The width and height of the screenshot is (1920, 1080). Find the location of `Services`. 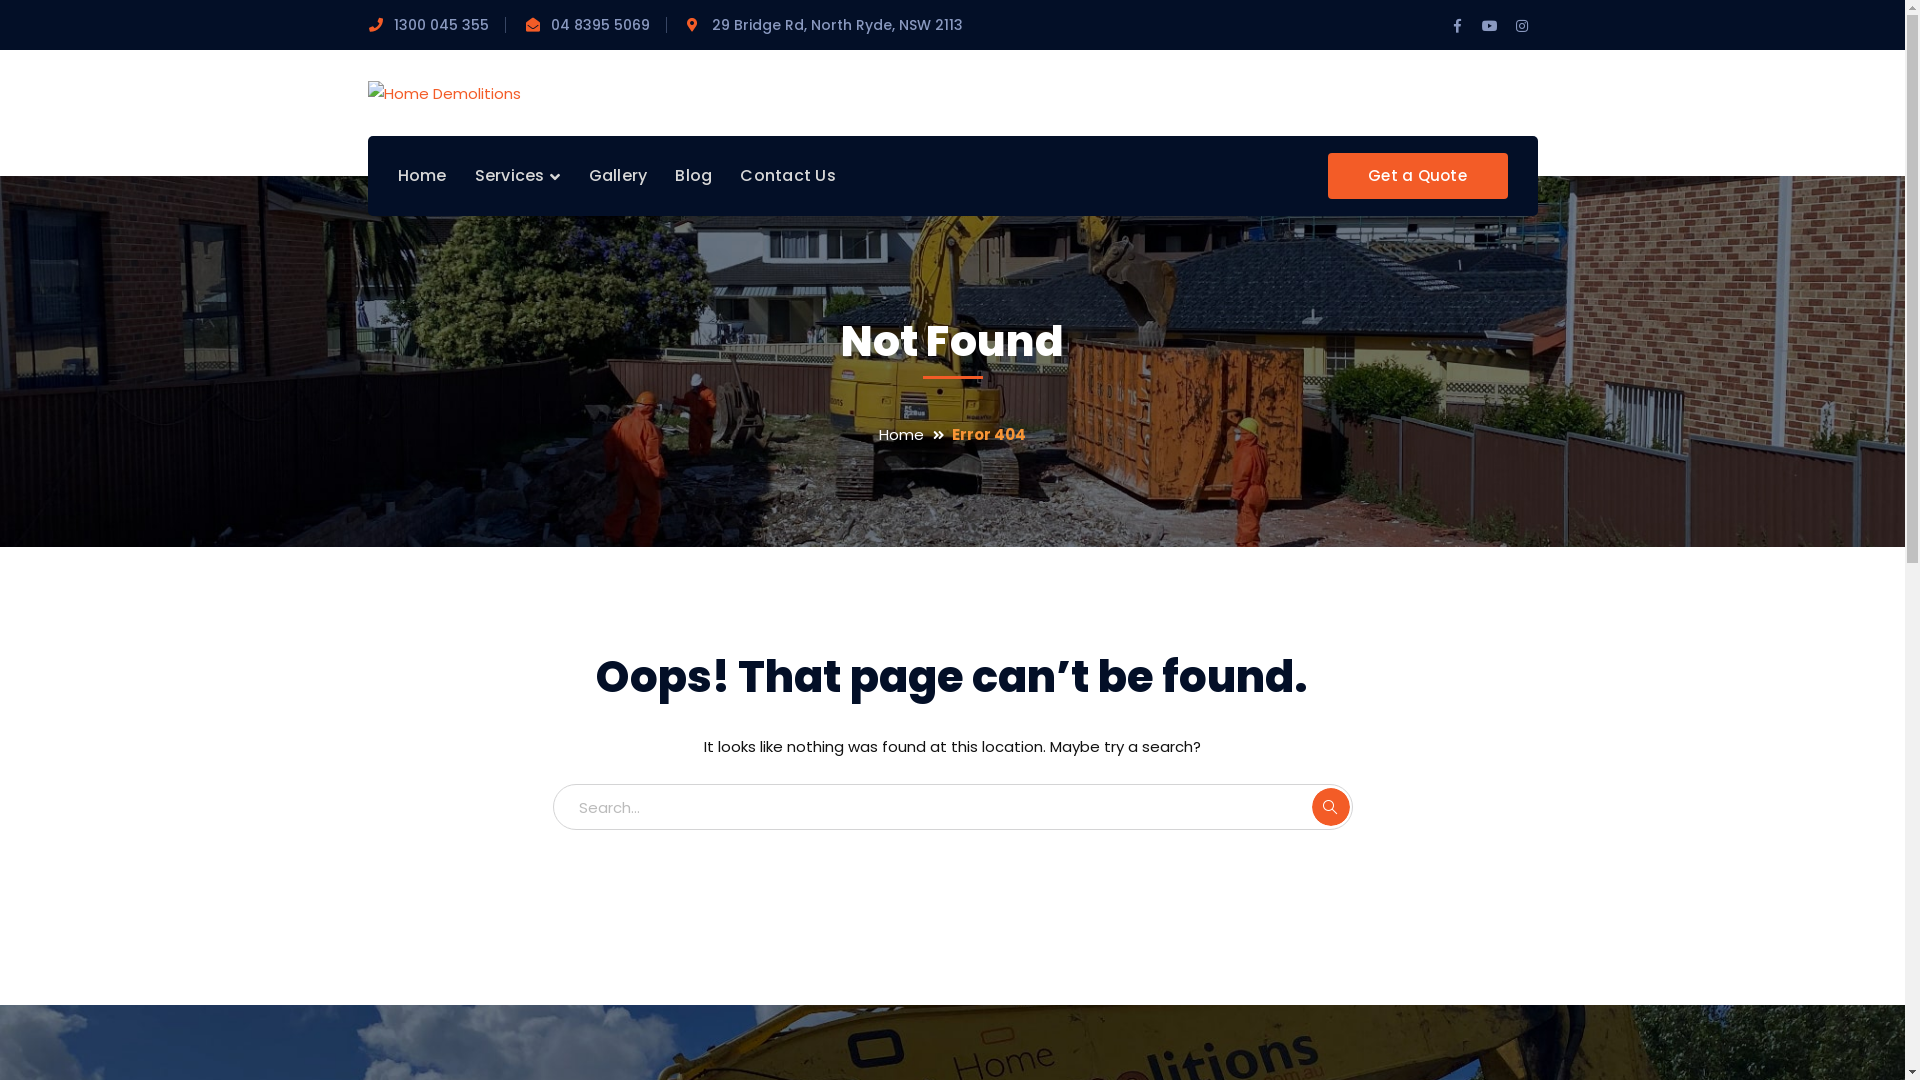

Services is located at coordinates (517, 176).